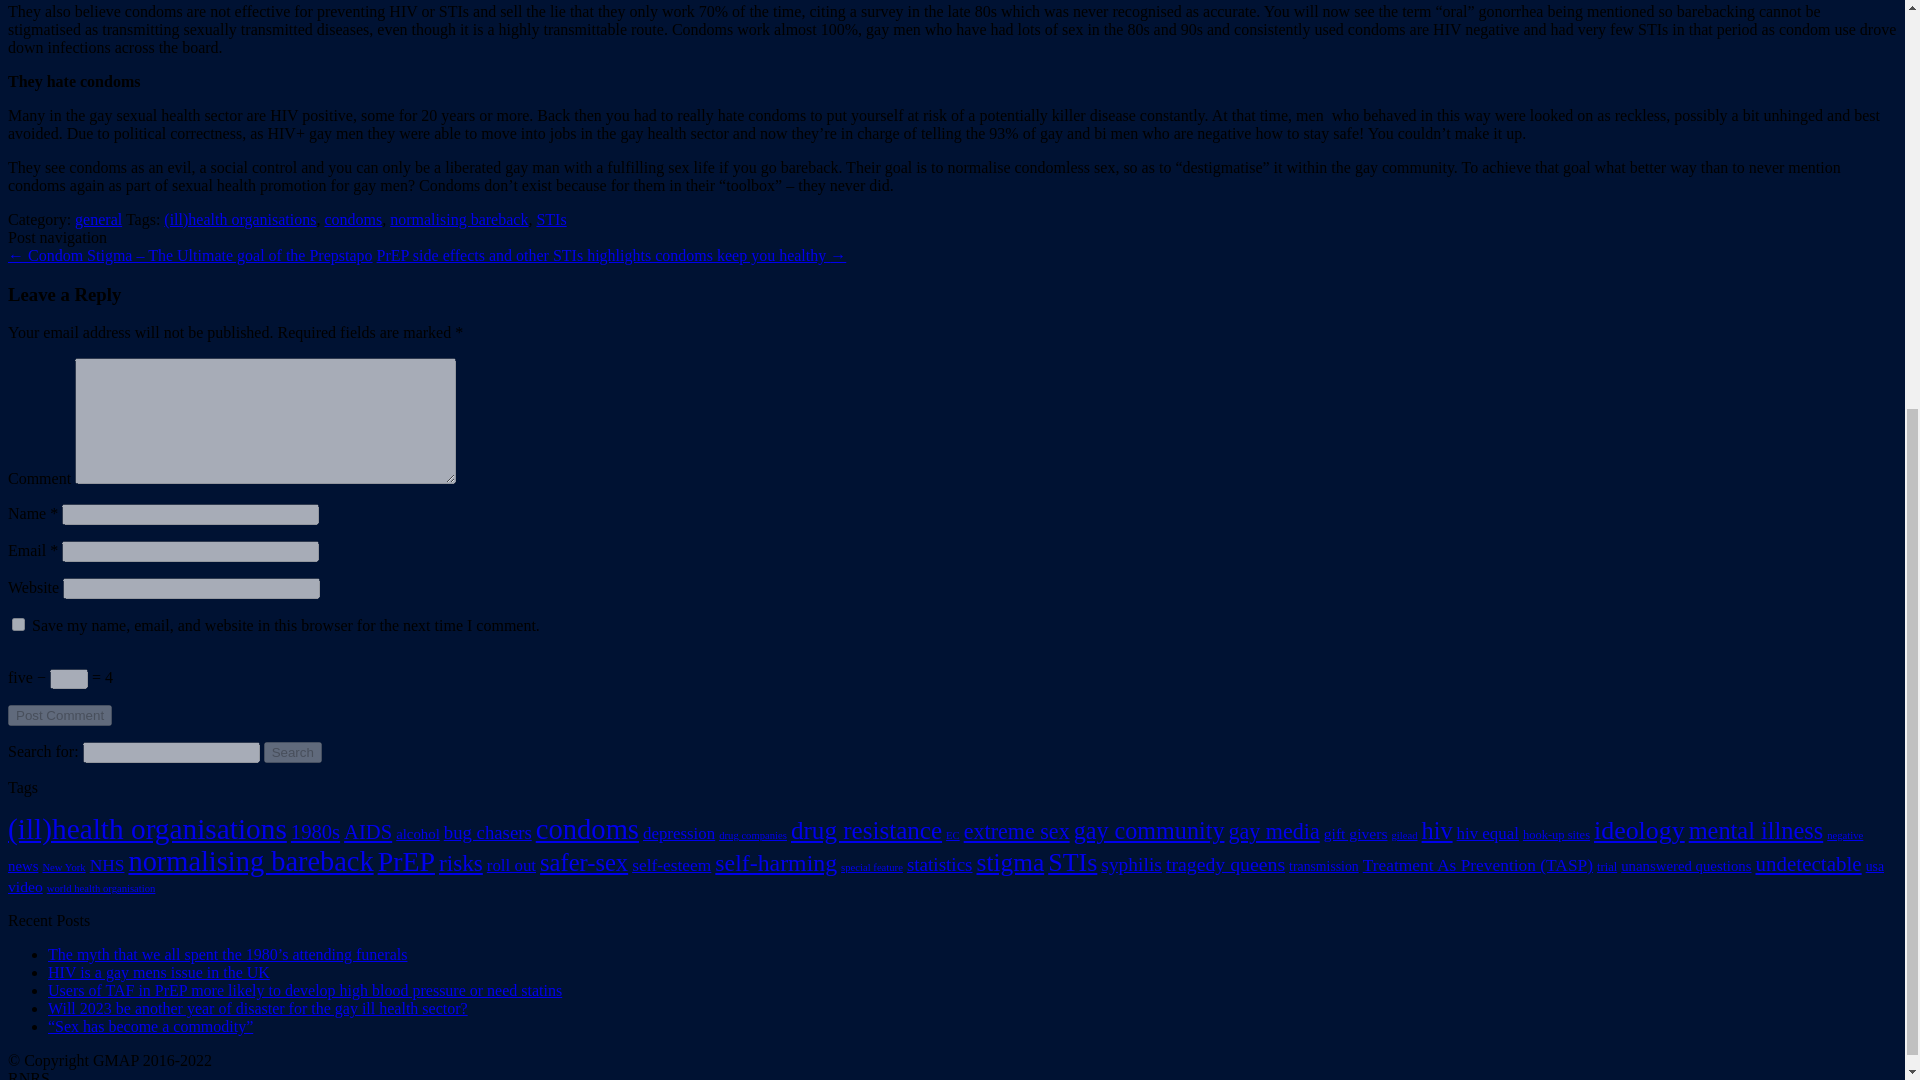 The width and height of the screenshot is (1920, 1080). What do you see at coordinates (953, 836) in the screenshot?
I see `EC` at bounding box center [953, 836].